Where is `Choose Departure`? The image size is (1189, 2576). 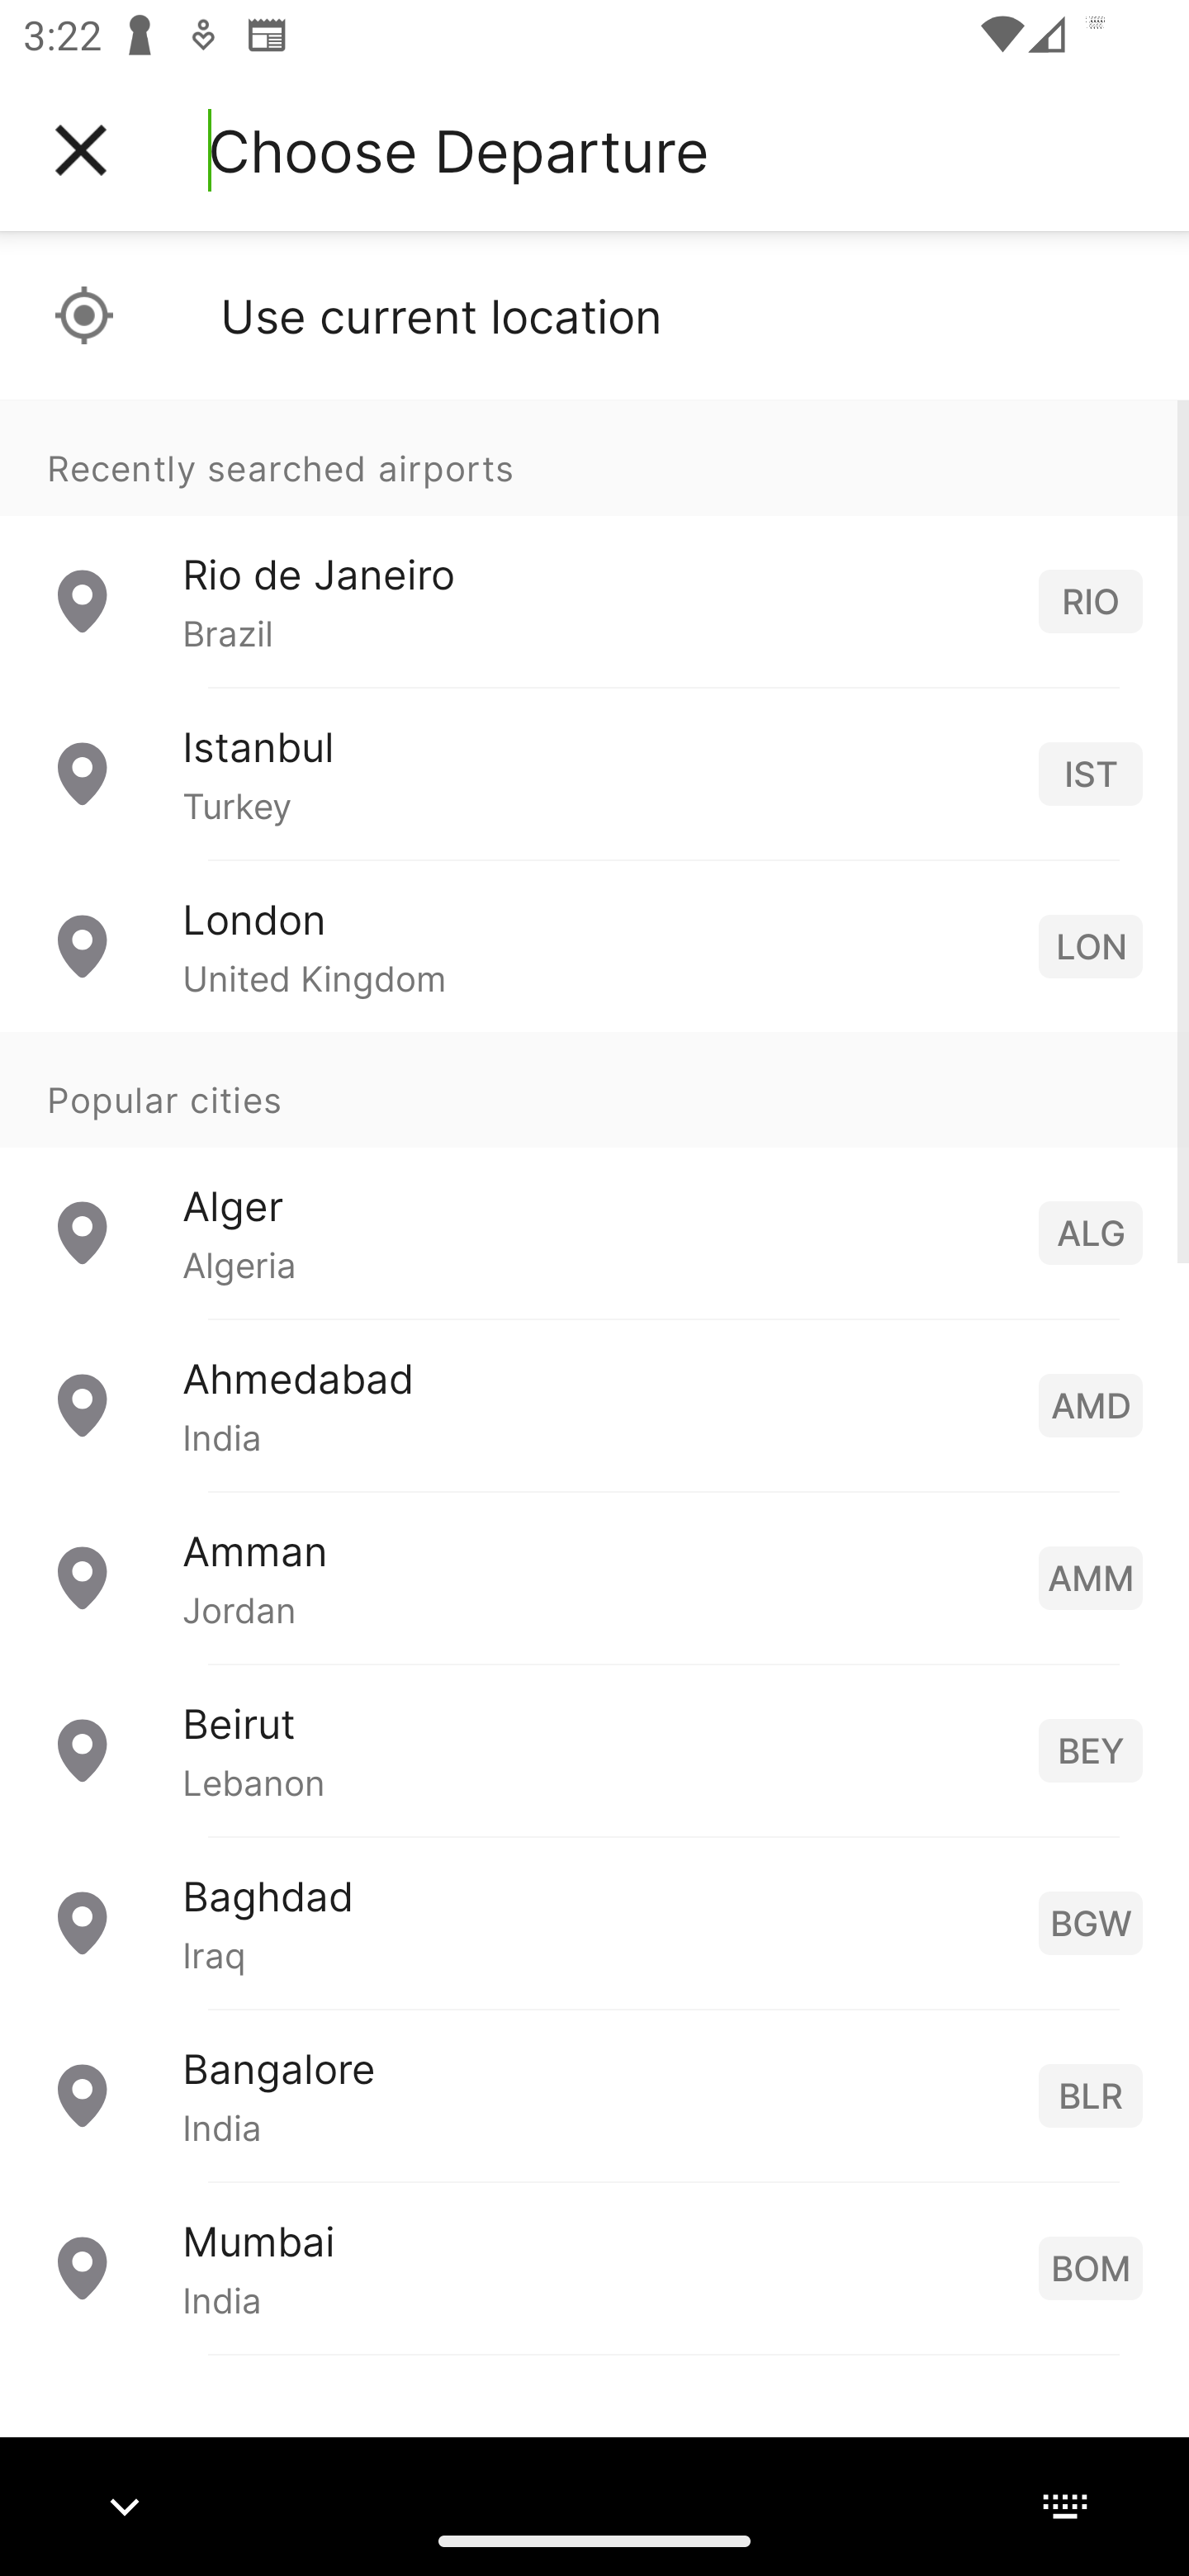
Choose Departure is located at coordinates (458, 150).